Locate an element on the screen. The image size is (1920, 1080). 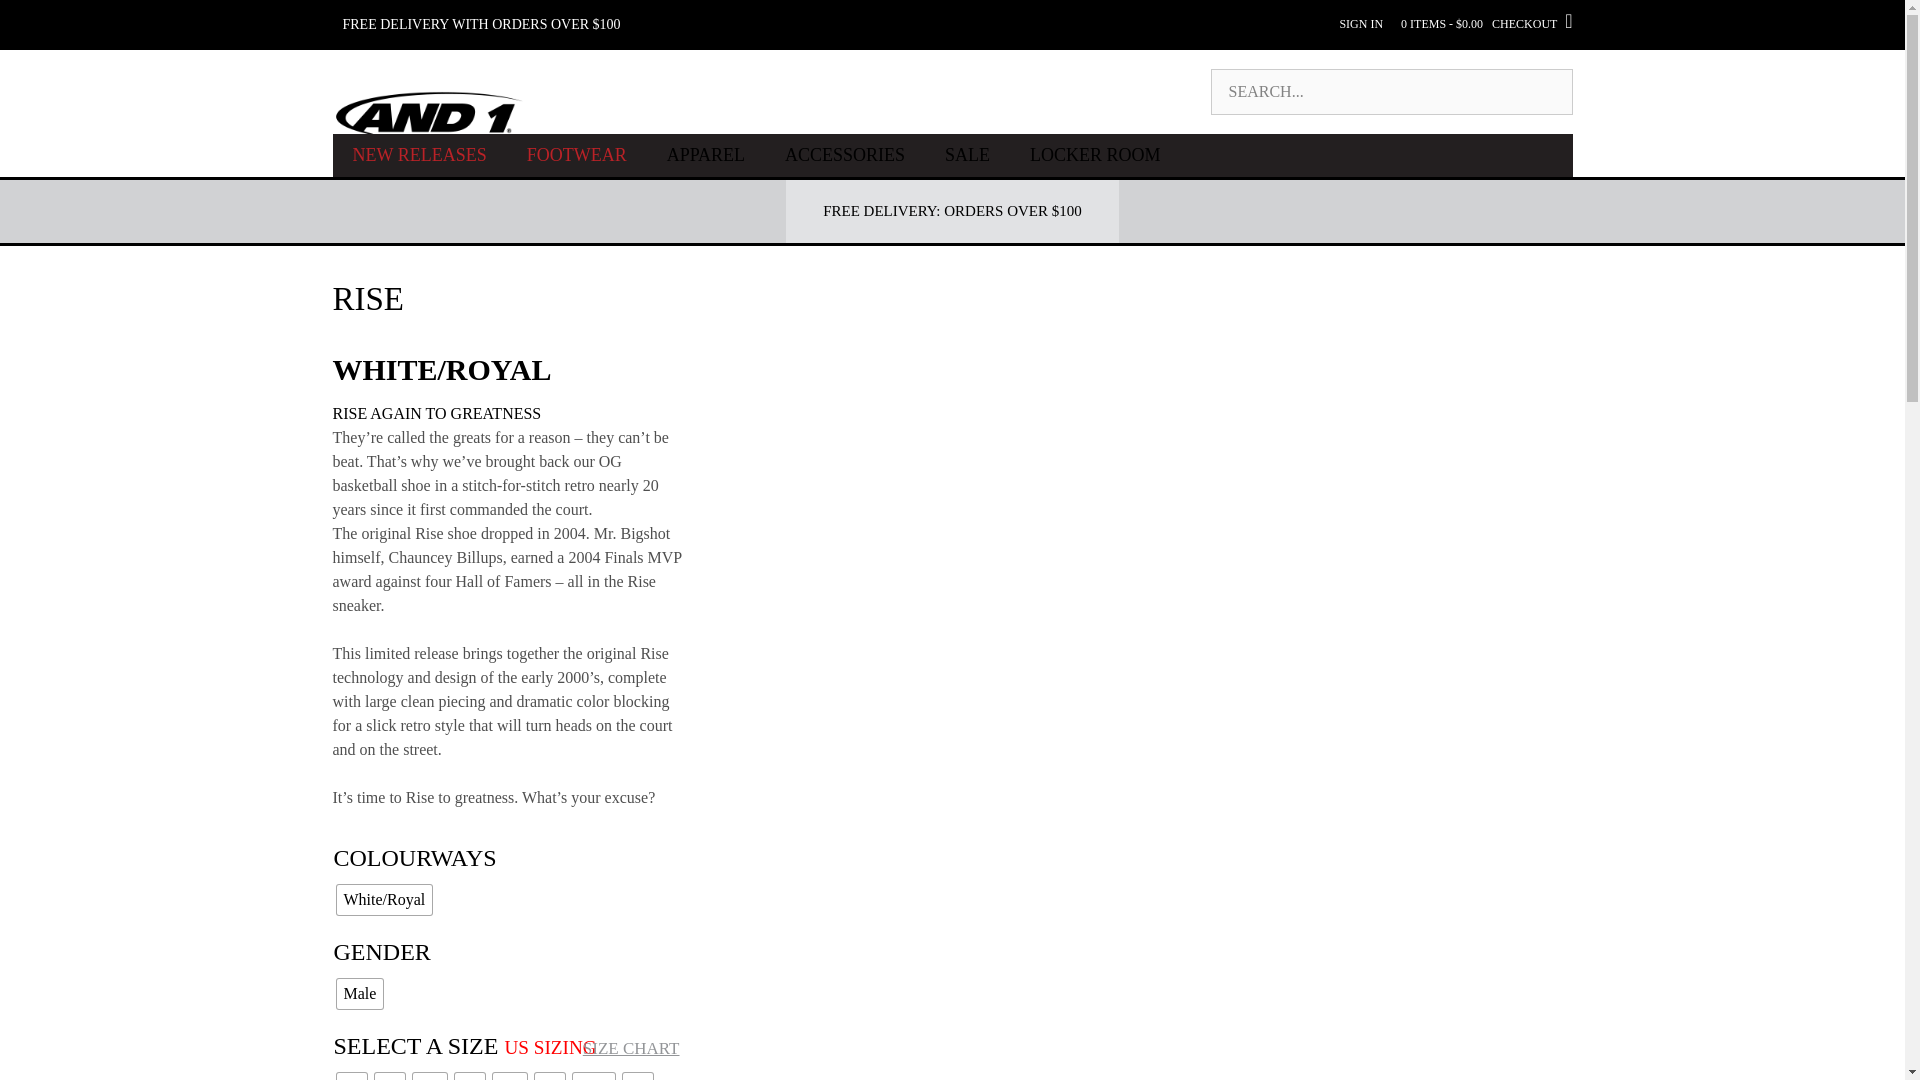
FOOTWEAR is located at coordinates (576, 155).